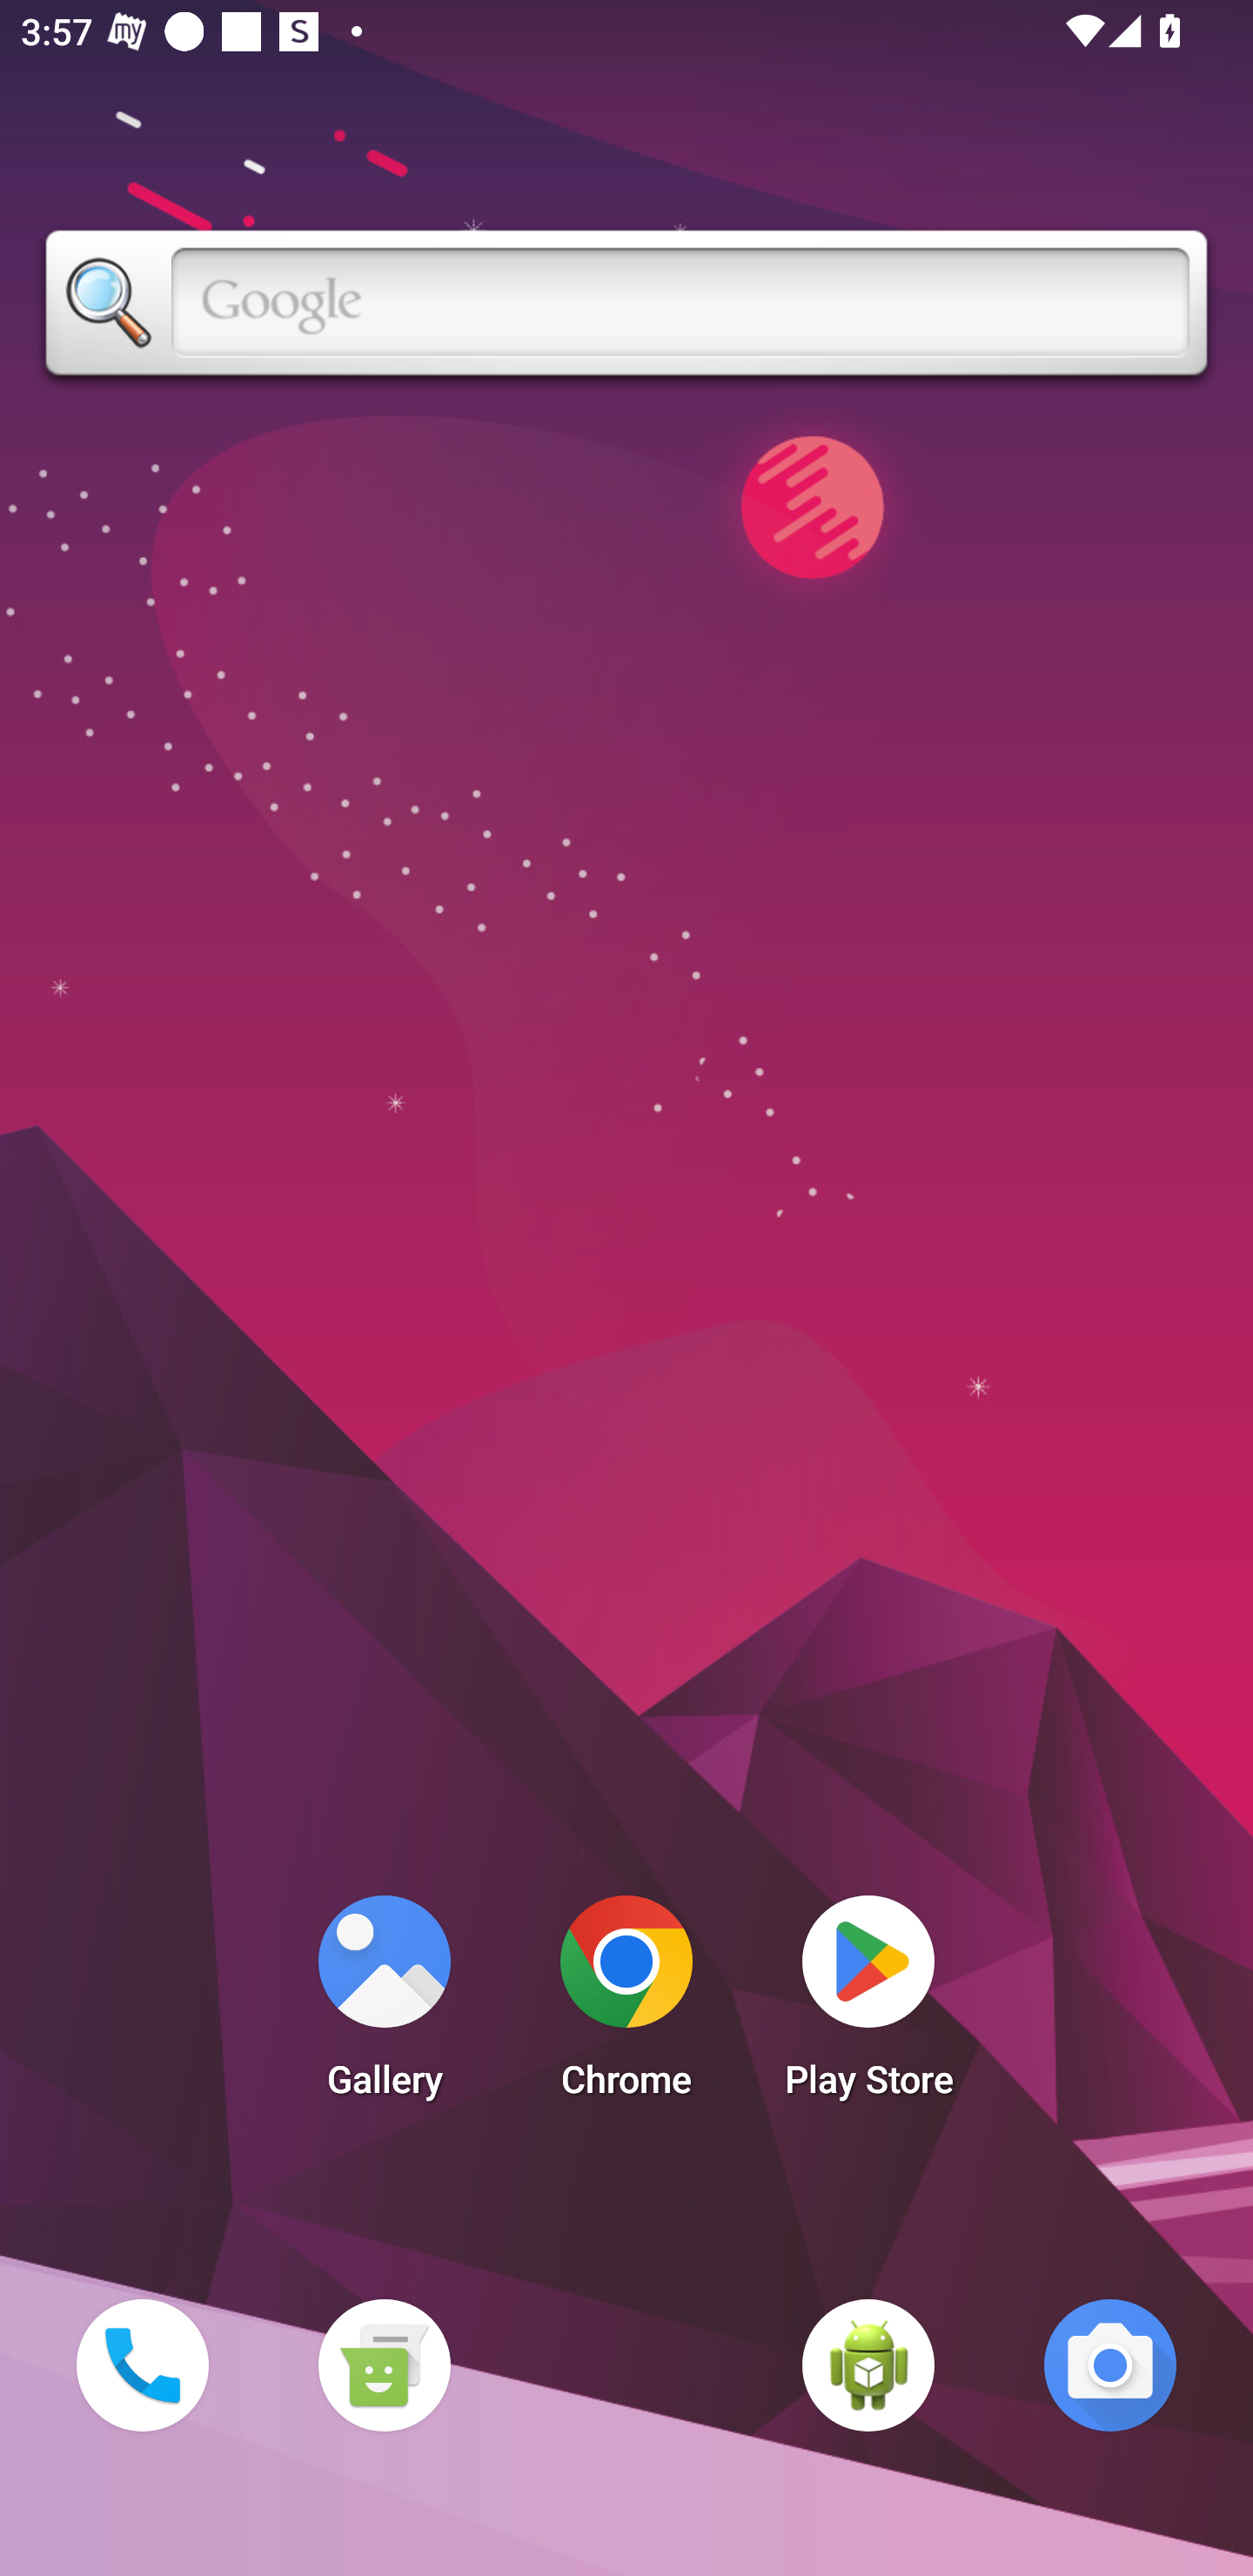  What do you see at coordinates (384, 2005) in the screenshot?
I see `Gallery` at bounding box center [384, 2005].